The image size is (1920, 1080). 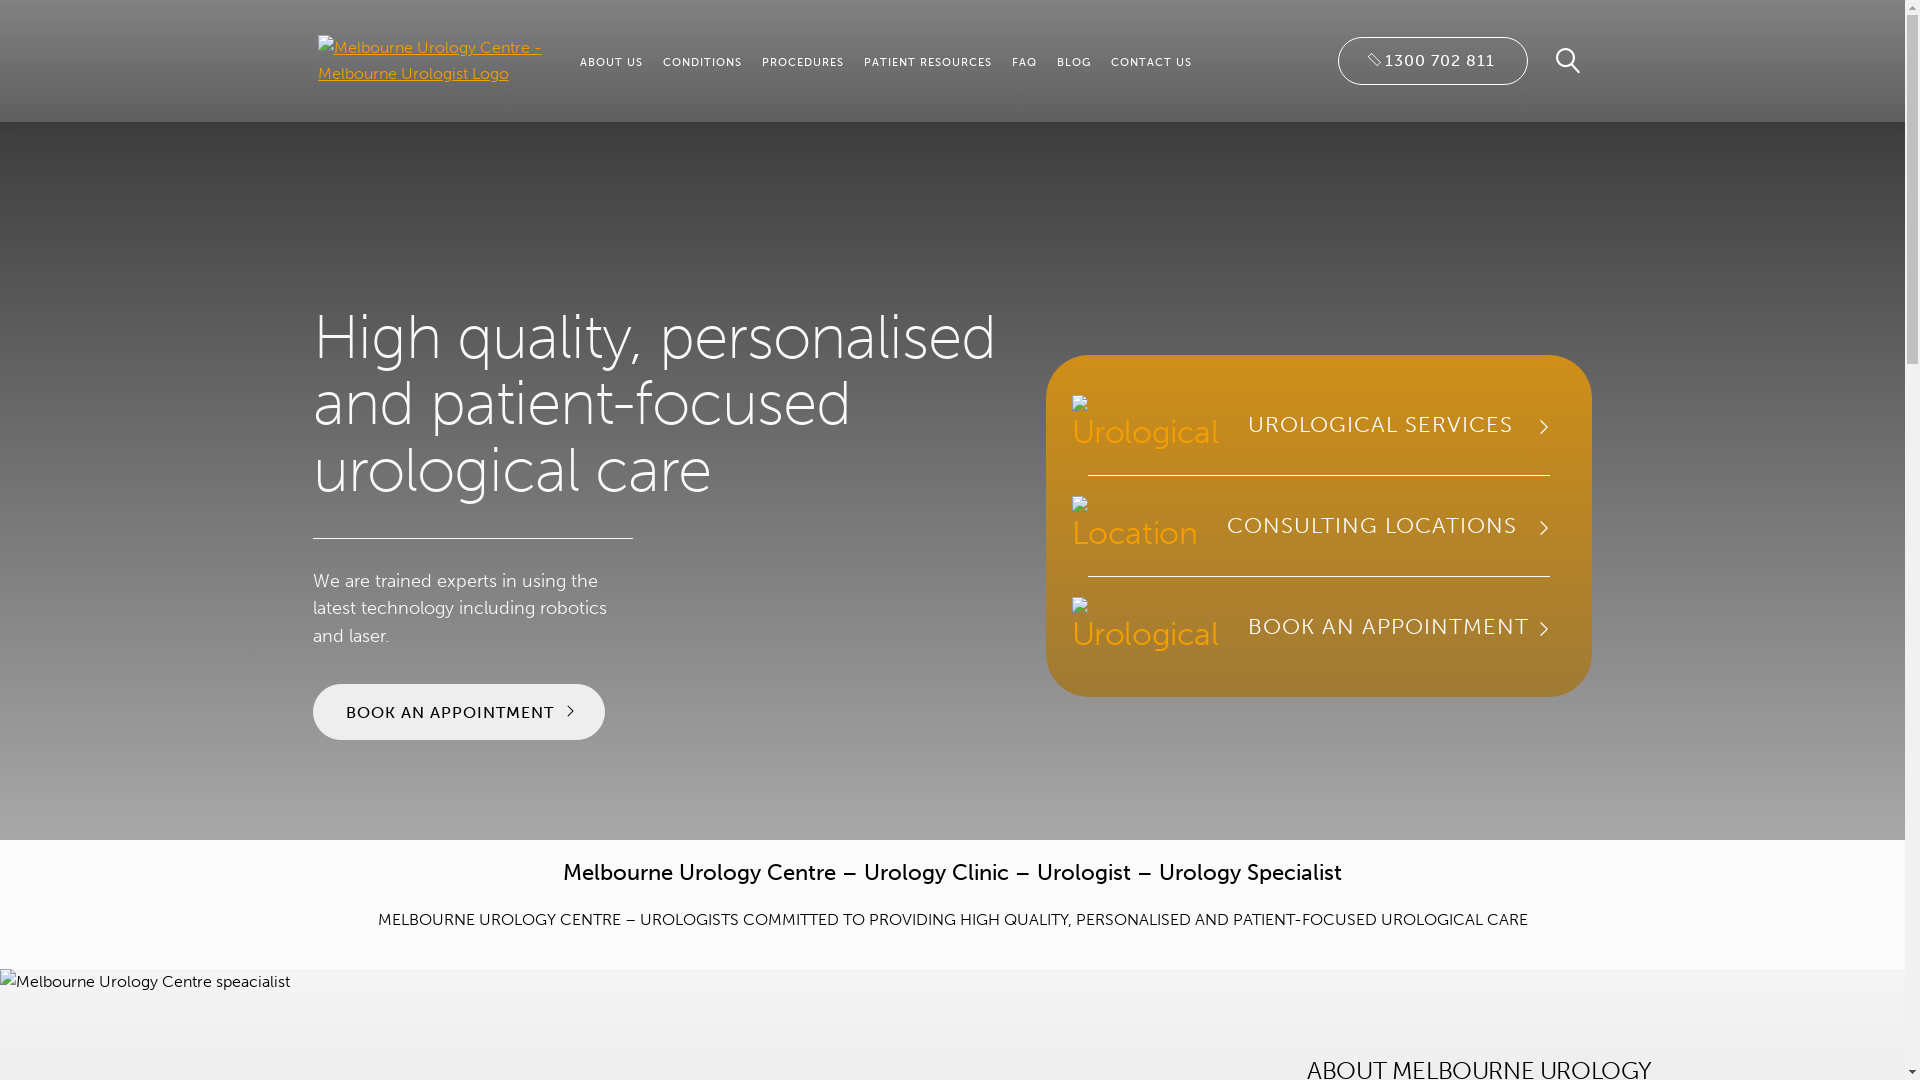 I want to click on CONDITIONS, so click(x=702, y=62).